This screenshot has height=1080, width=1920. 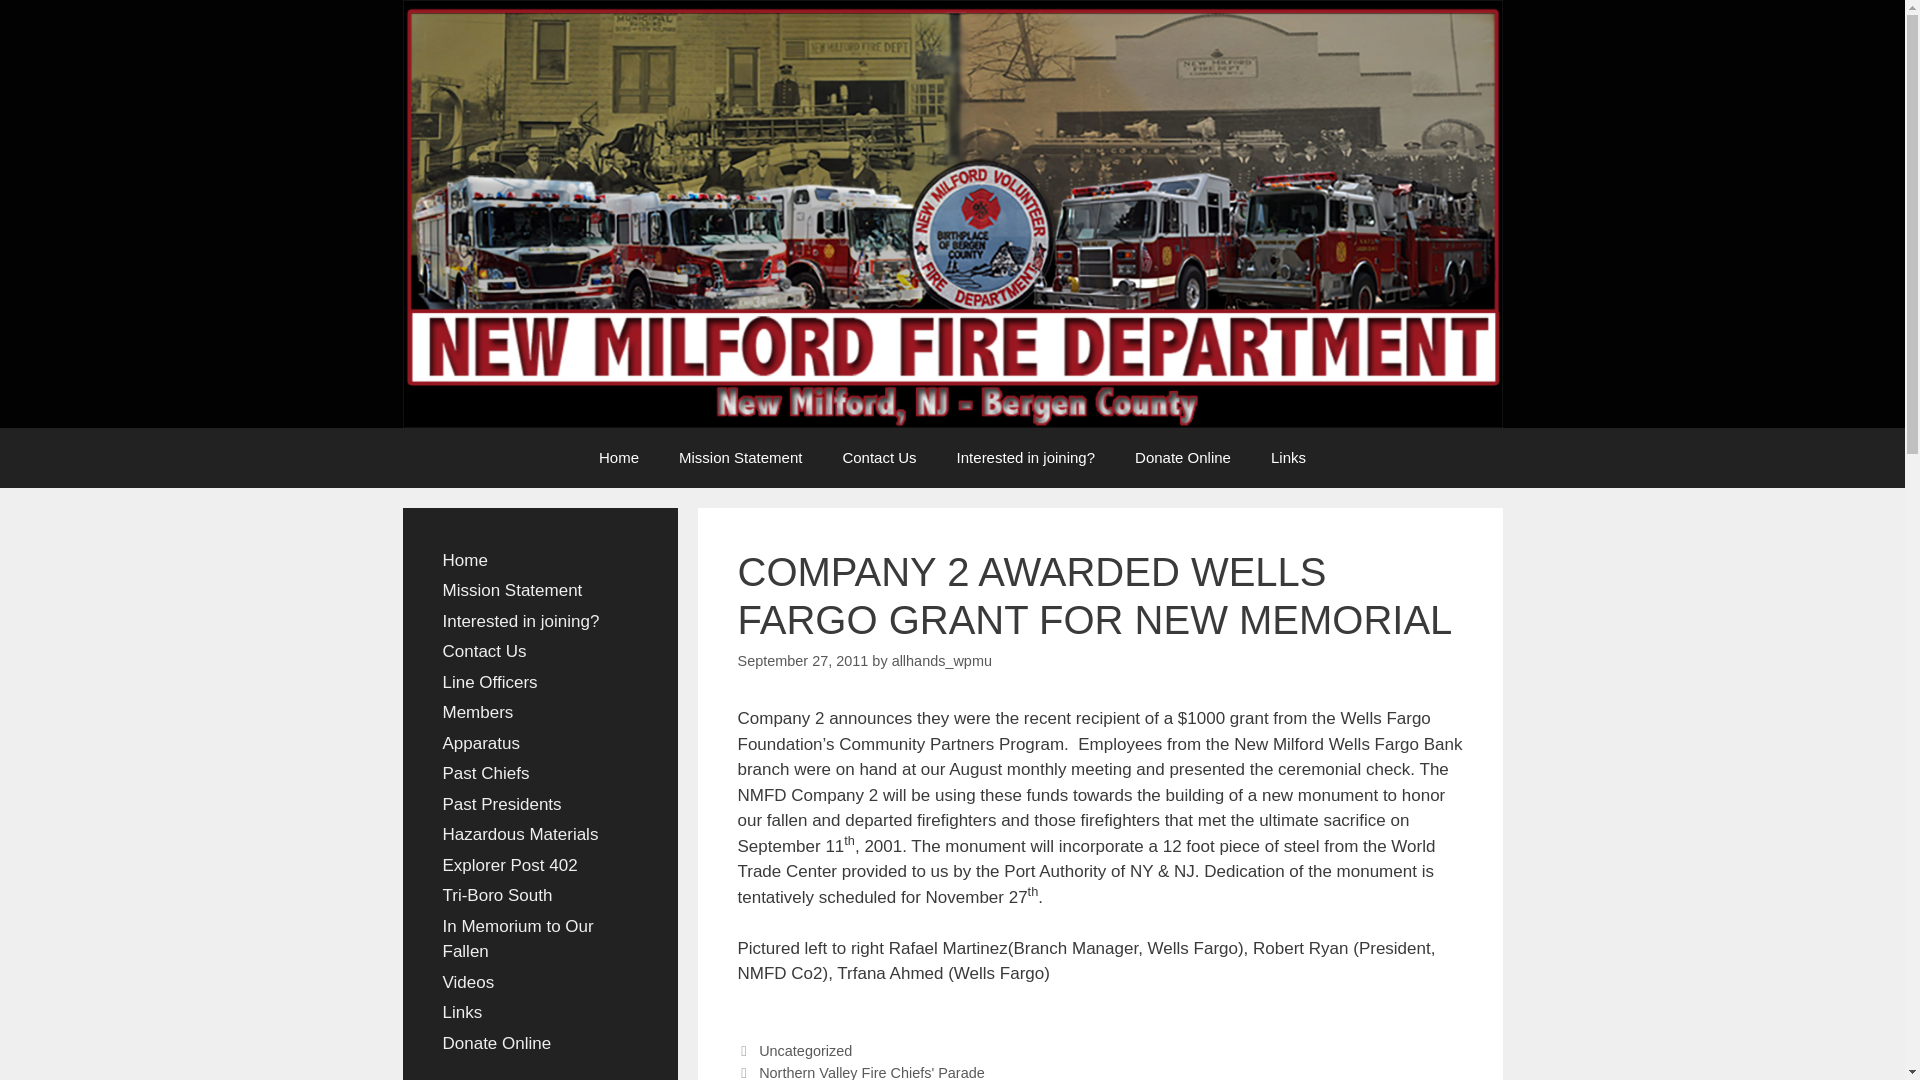 I want to click on Tri-Boro South, so click(x=496, y=895).